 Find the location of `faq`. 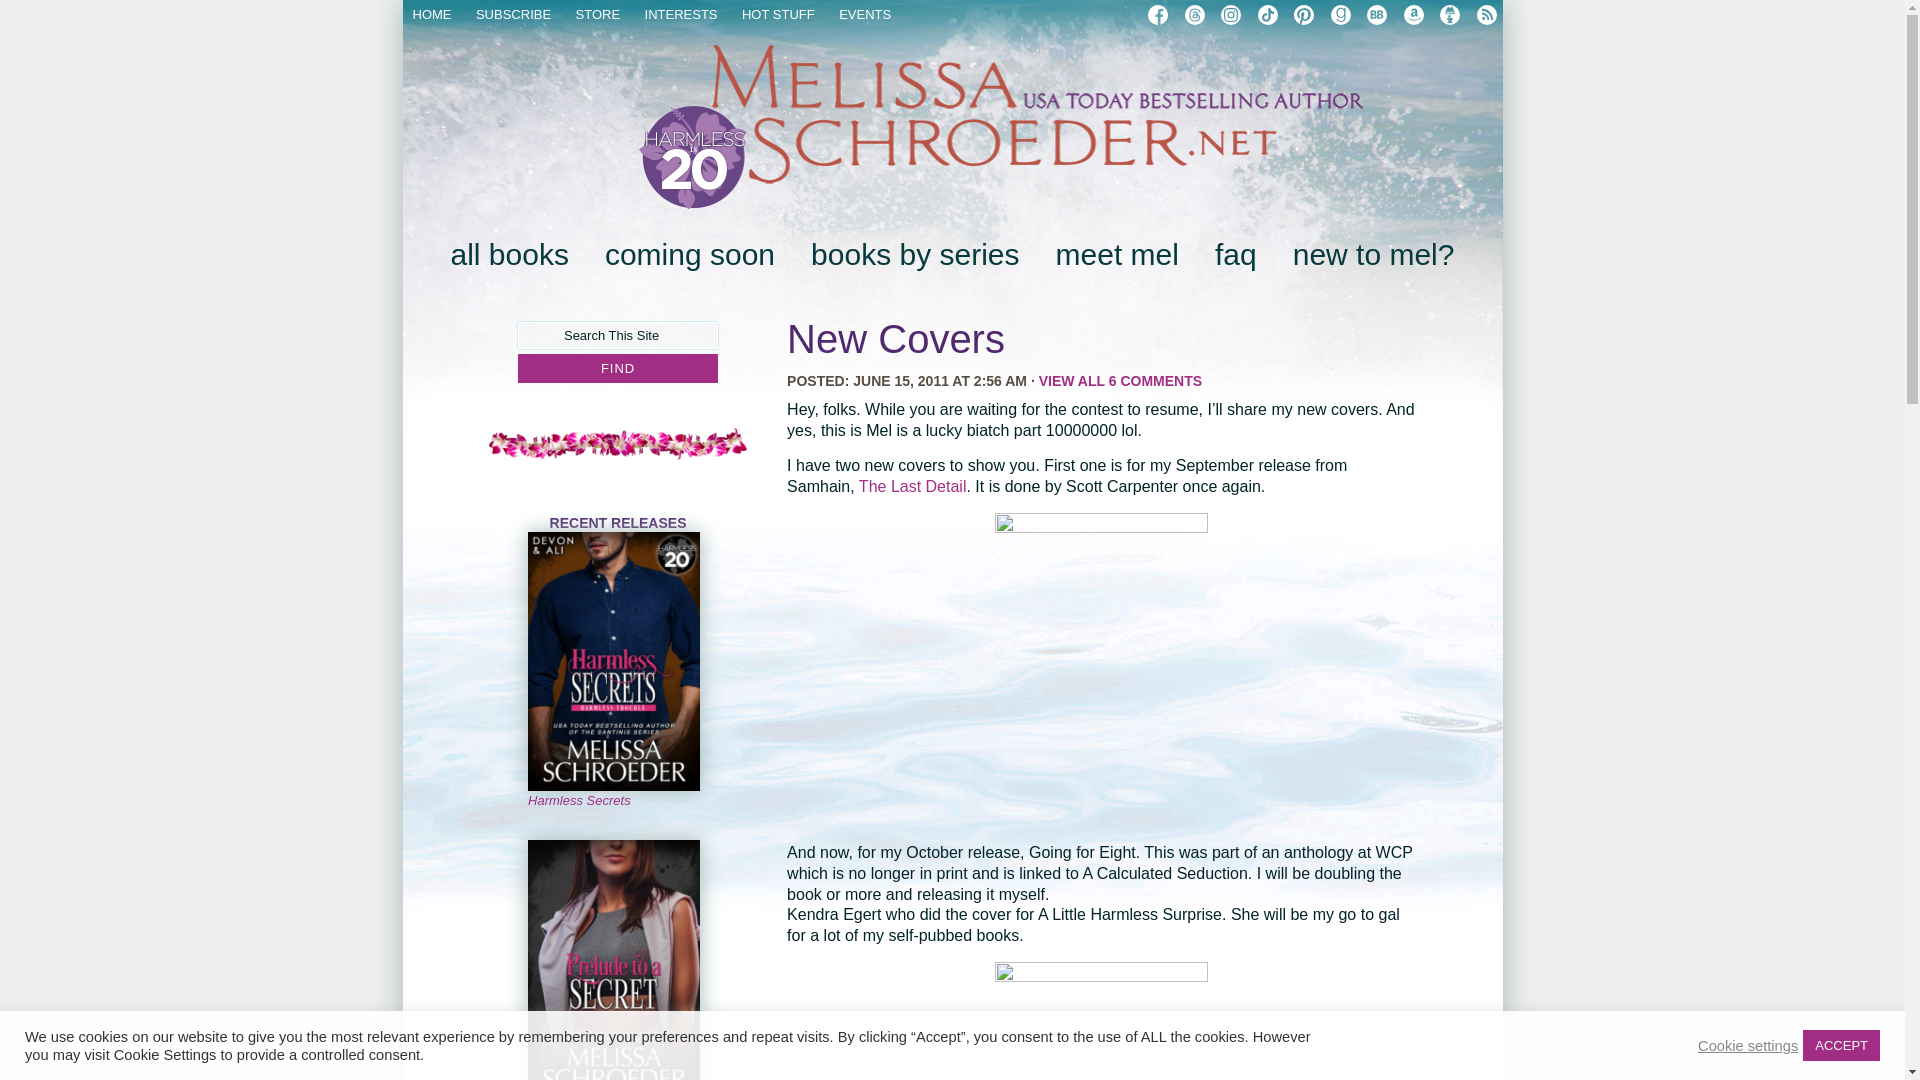

faq is located at coordinates (1236, 254).